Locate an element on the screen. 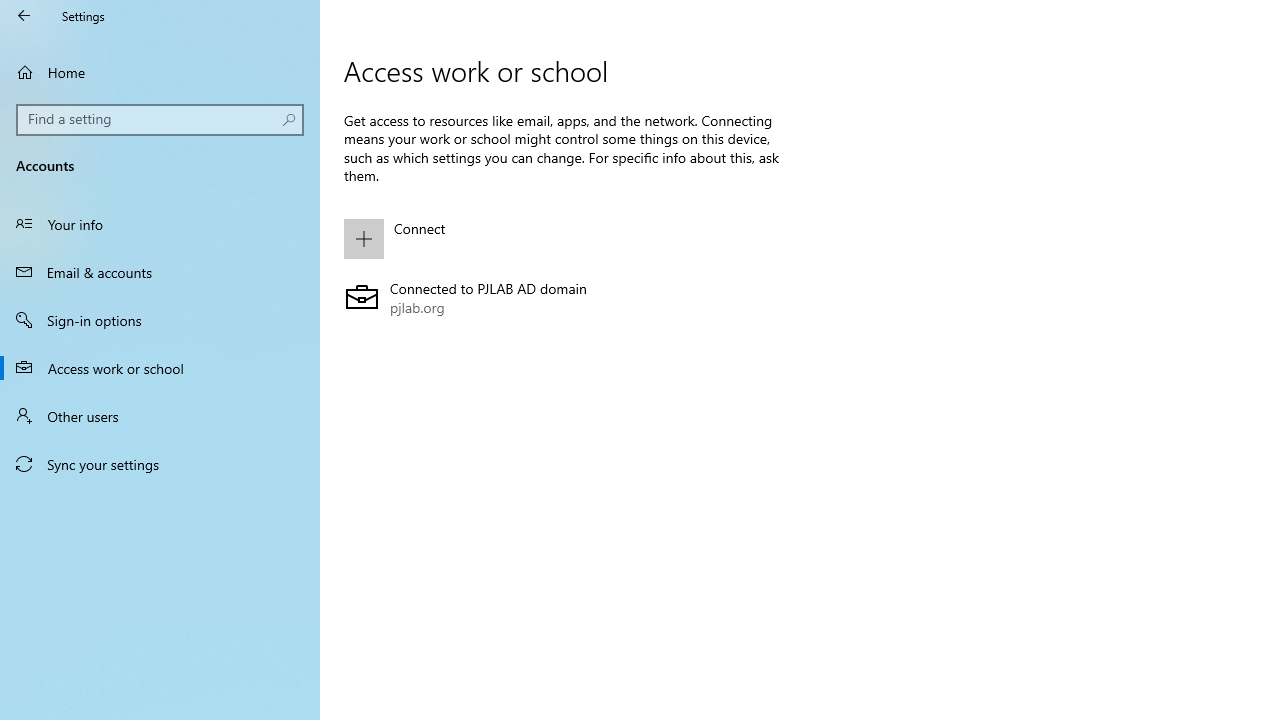 This screenshot has width=1280, height=720. Sync your settings is located at coordinates (160, 464).